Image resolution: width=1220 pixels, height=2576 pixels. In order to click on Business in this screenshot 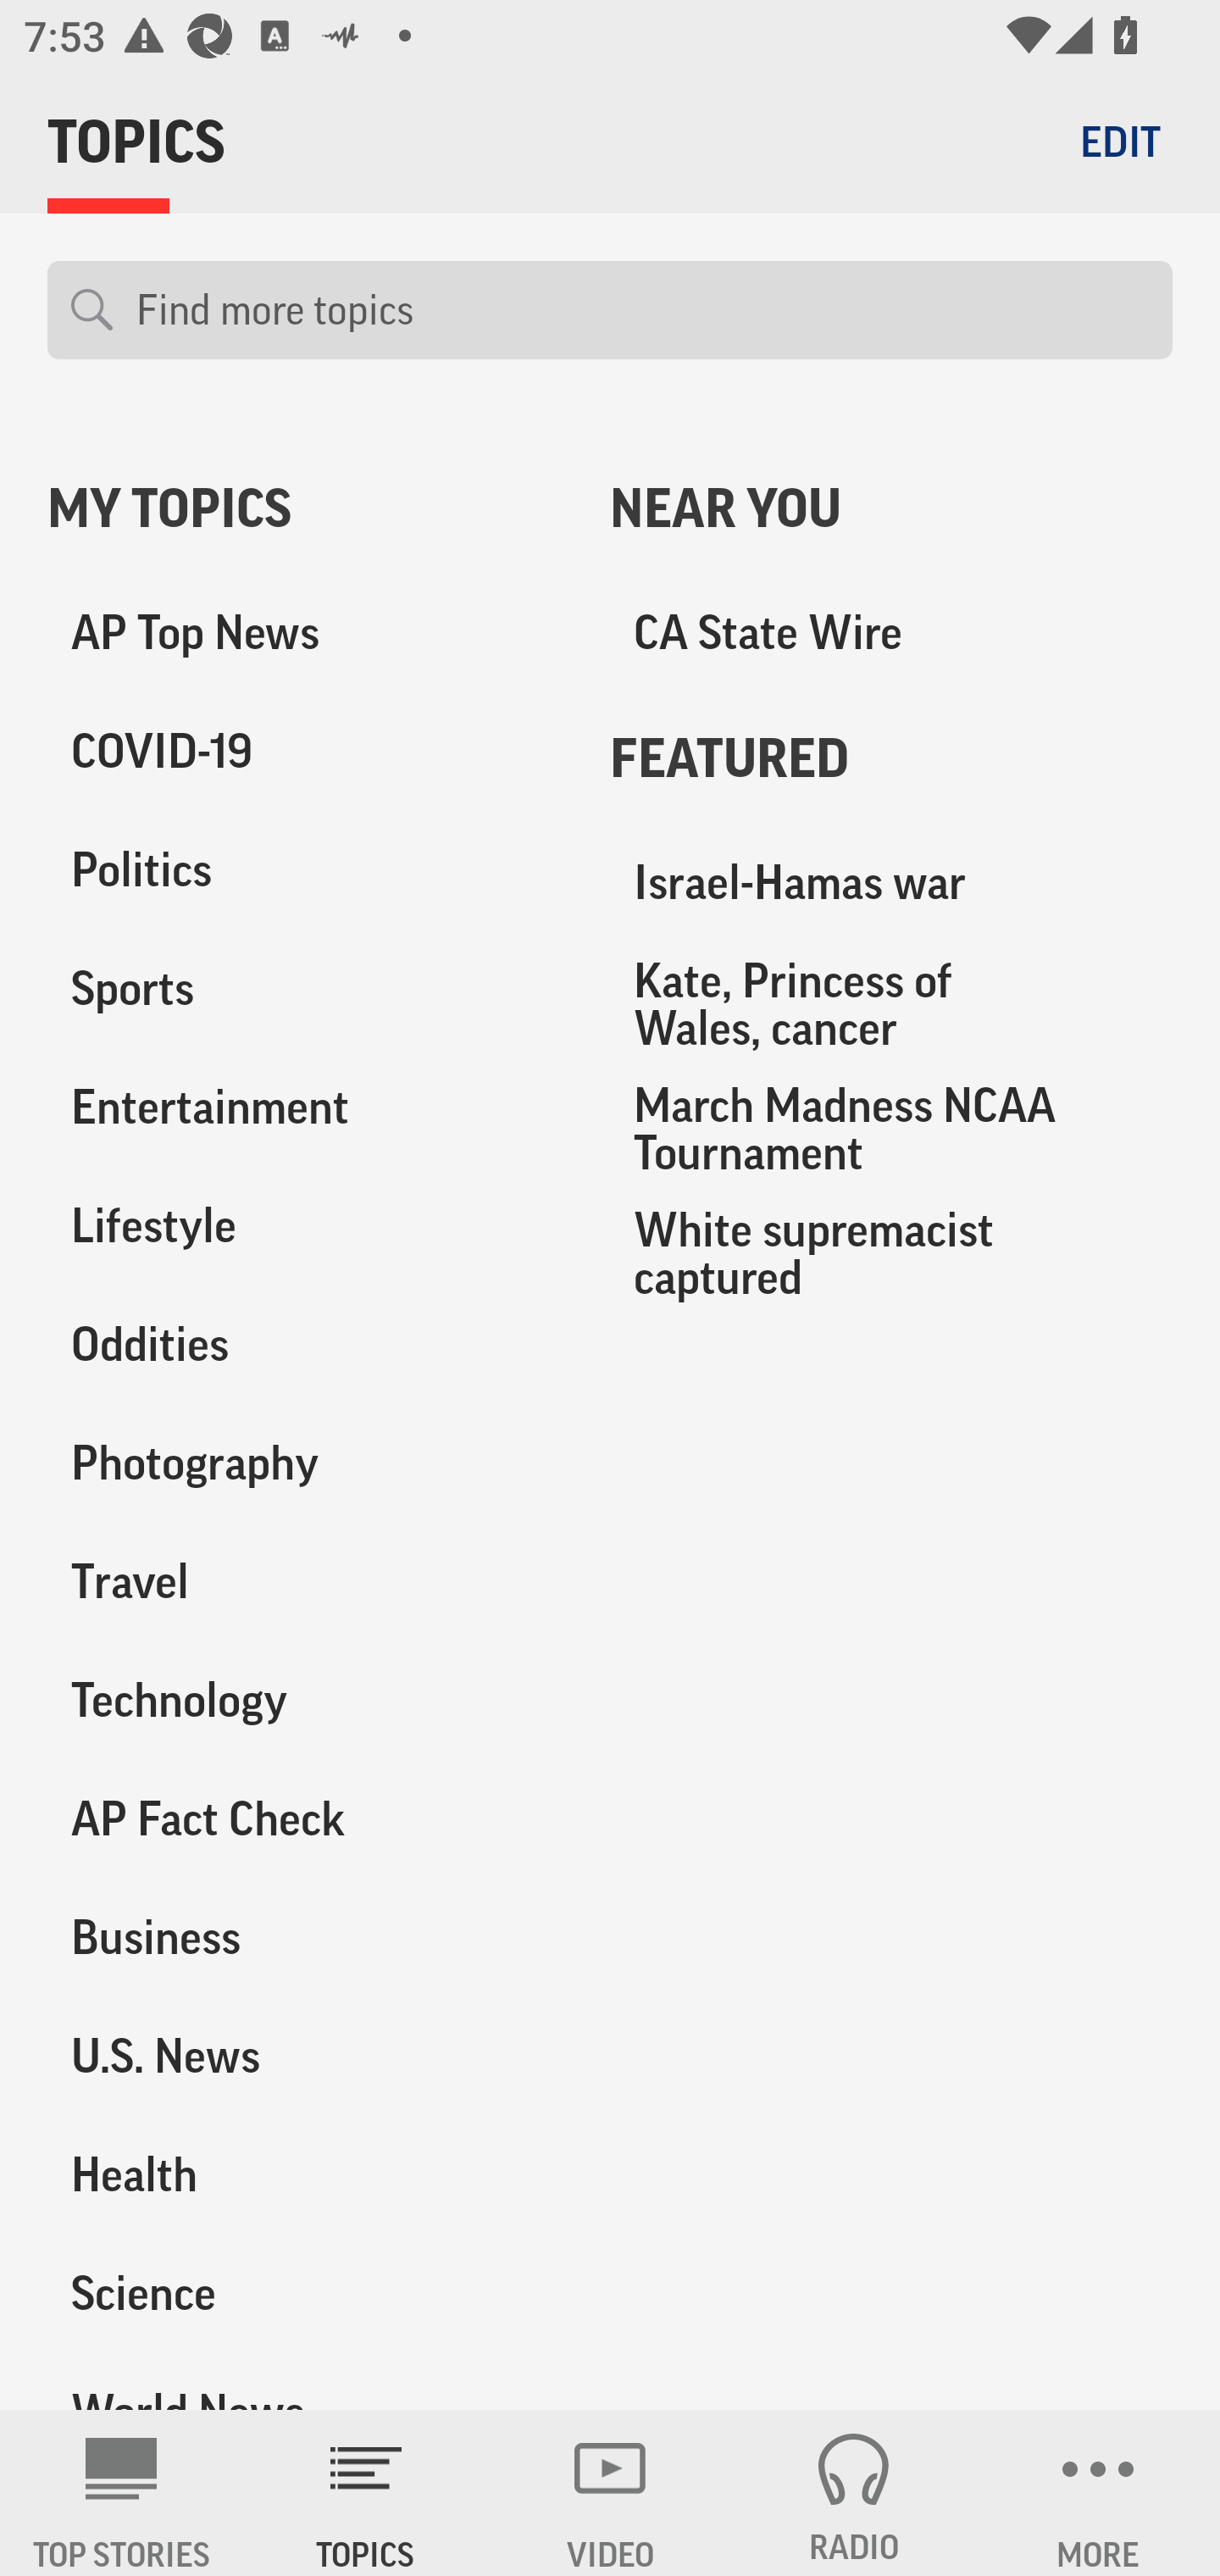, I will do `click(305, 1937)`.